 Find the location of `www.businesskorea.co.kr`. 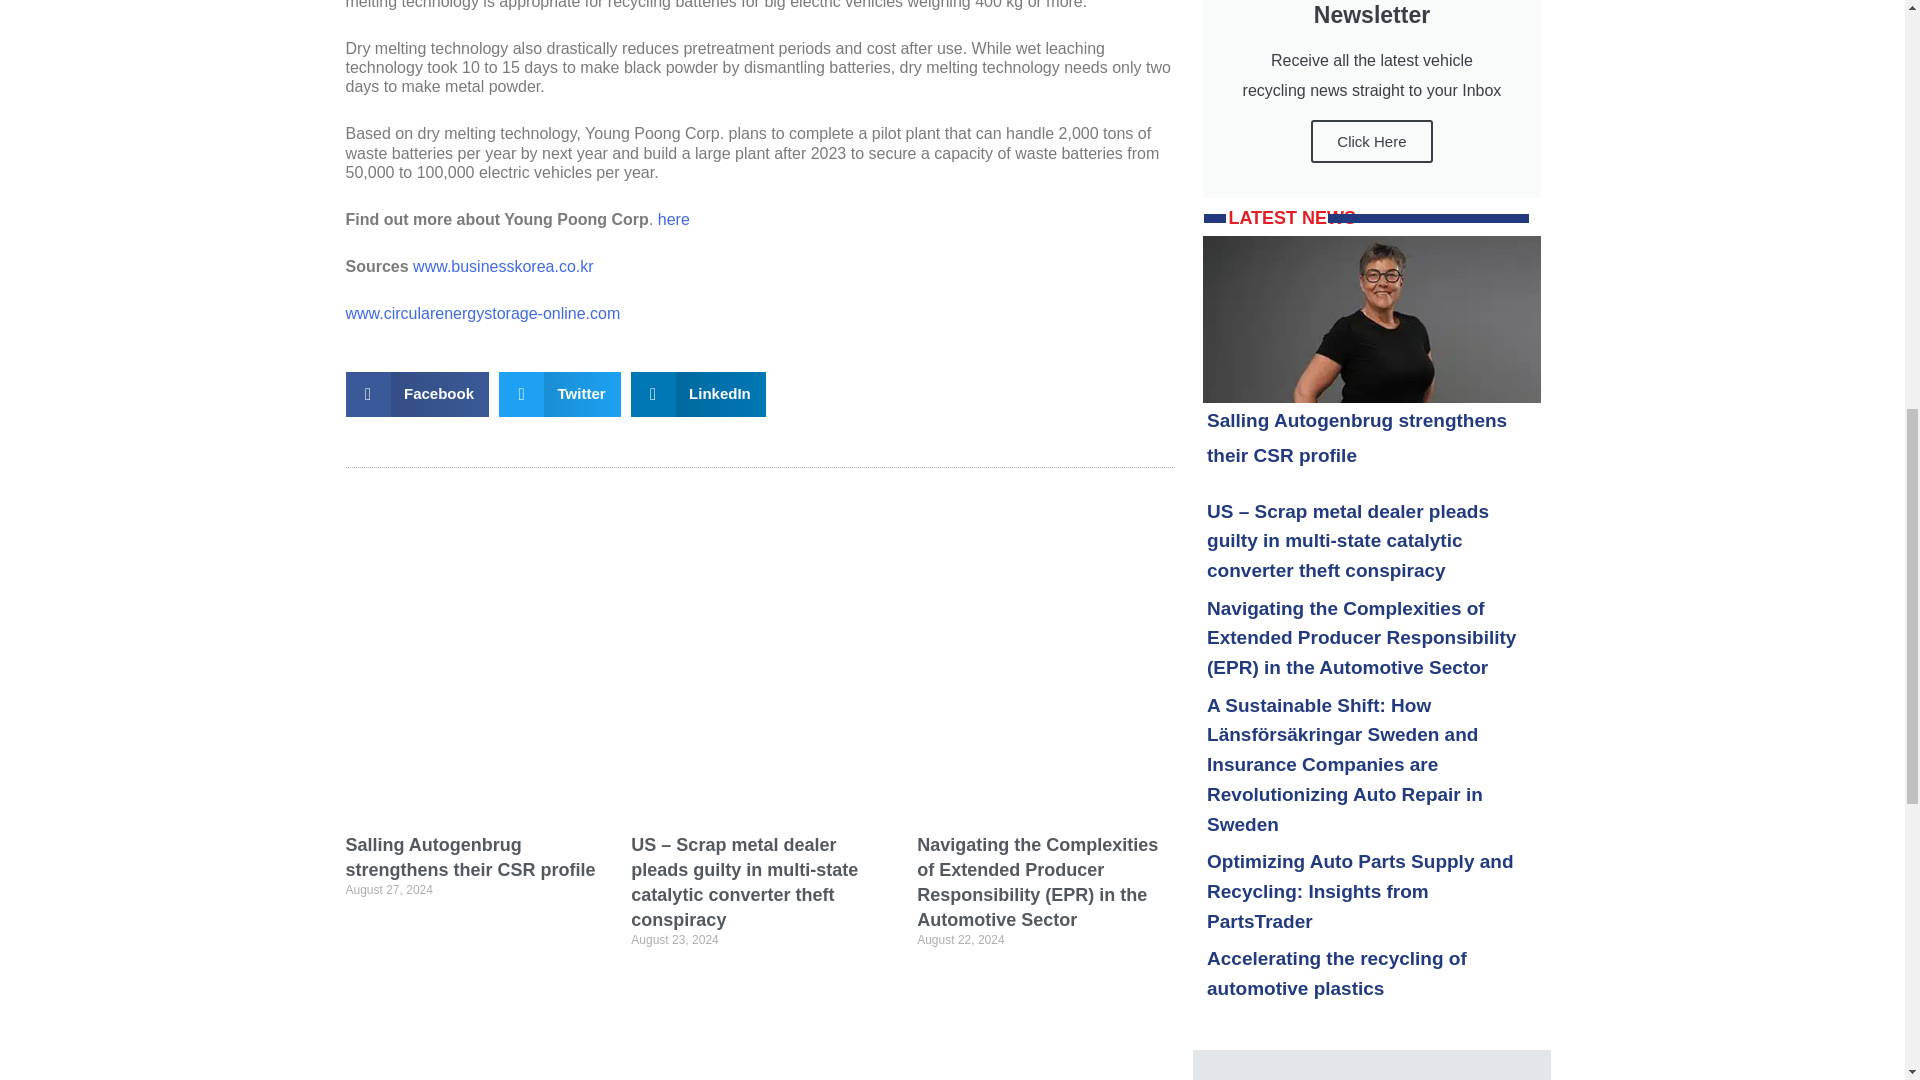

www.businesskorea.co.kr is located at coordinates (502, 266).